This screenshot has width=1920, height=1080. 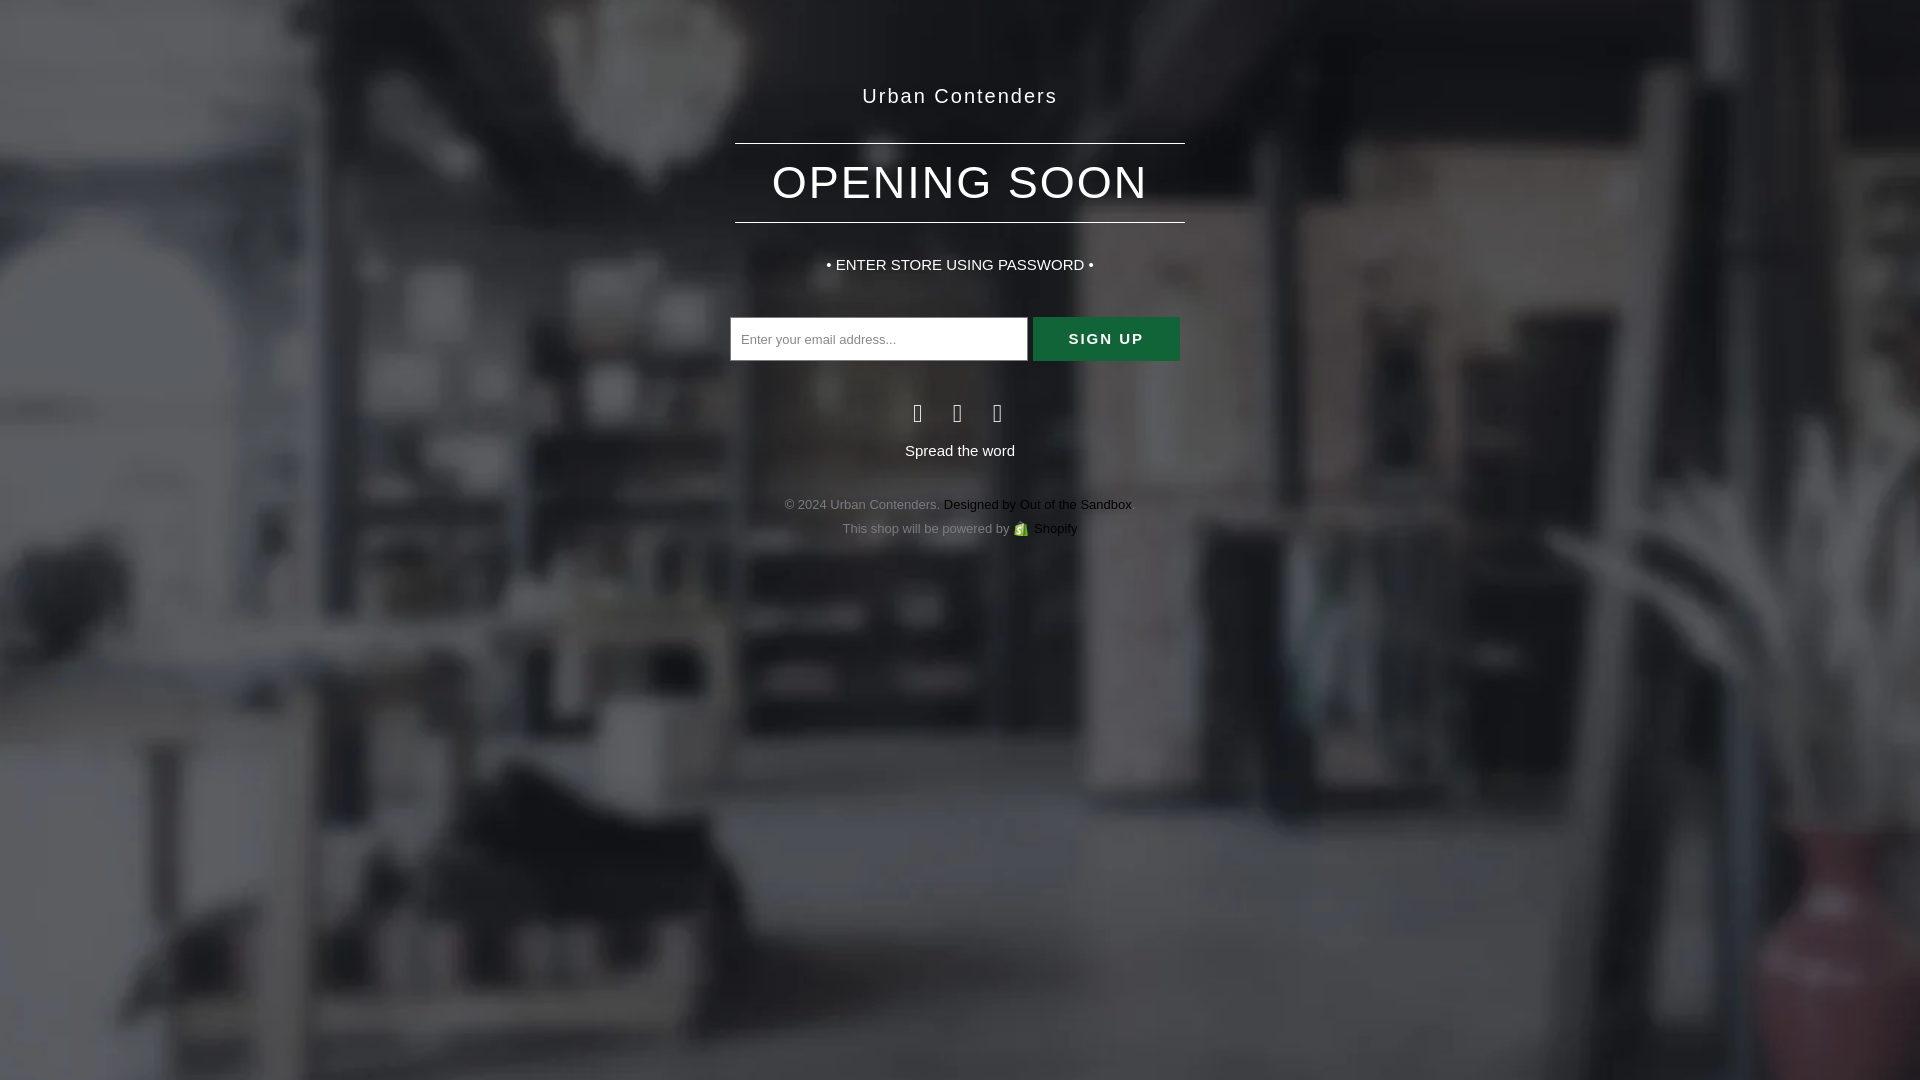 What do you see at coordinates (1106, 338) in the screenshot?
I see `Sign Up` at bounding box center [1106, 338].